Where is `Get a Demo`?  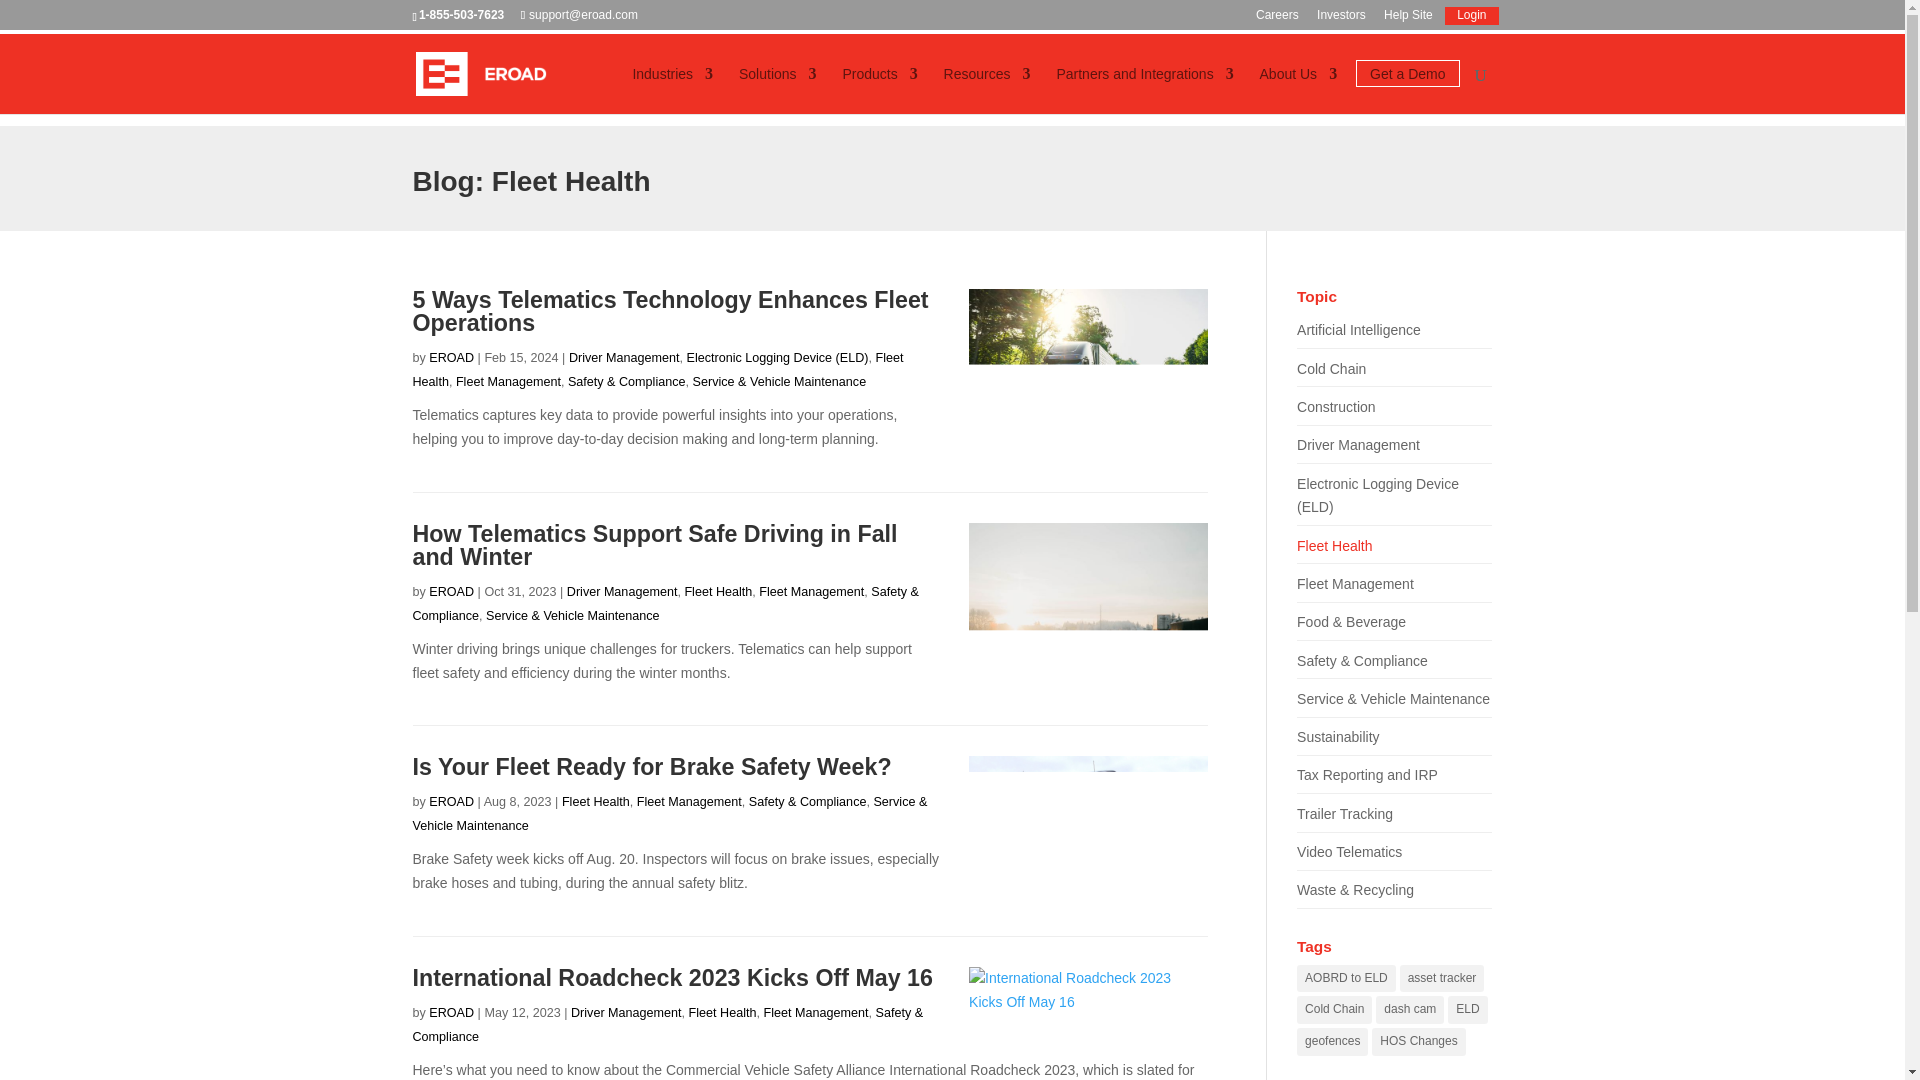 Get a Demo is located at coordinates (1407, 90).